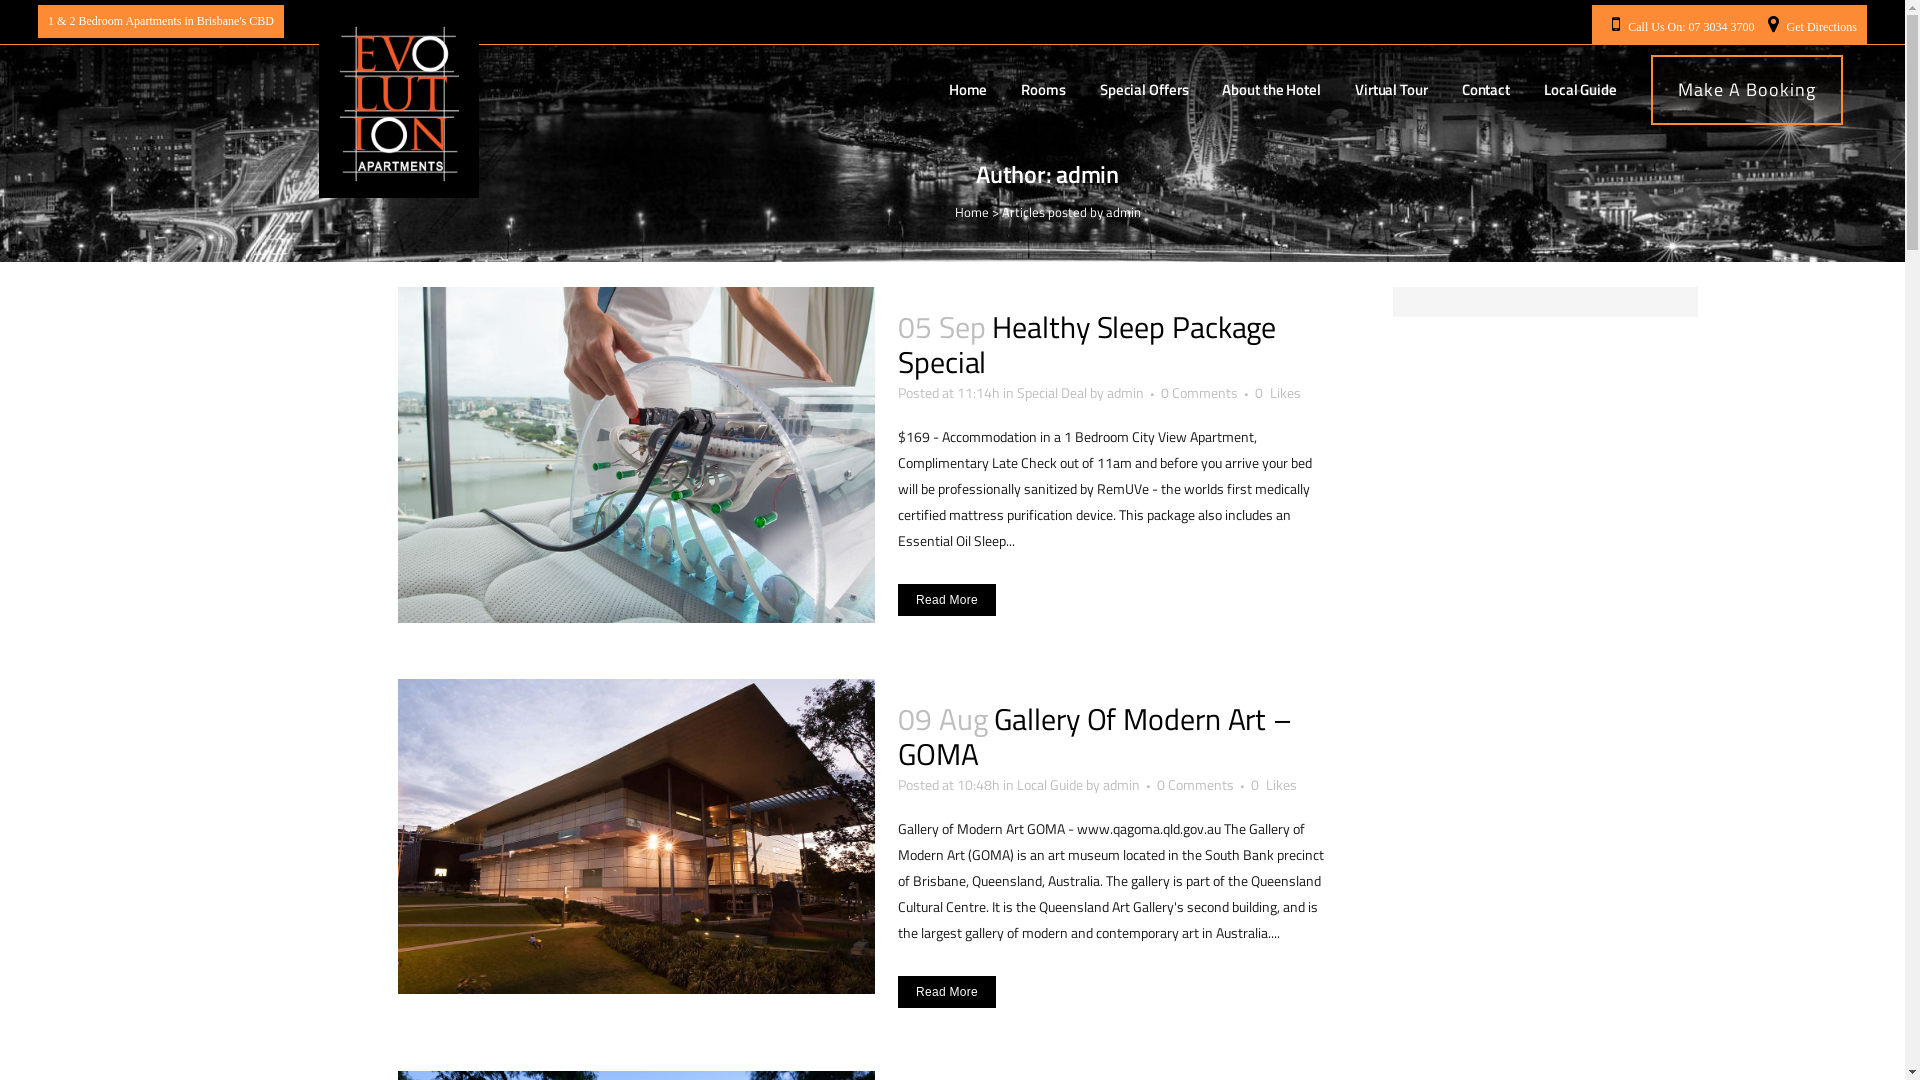  What do you see at coordinates (1580, 90) in the screenshot?
I see `Local Guide` at bounding box center [1580, 90].